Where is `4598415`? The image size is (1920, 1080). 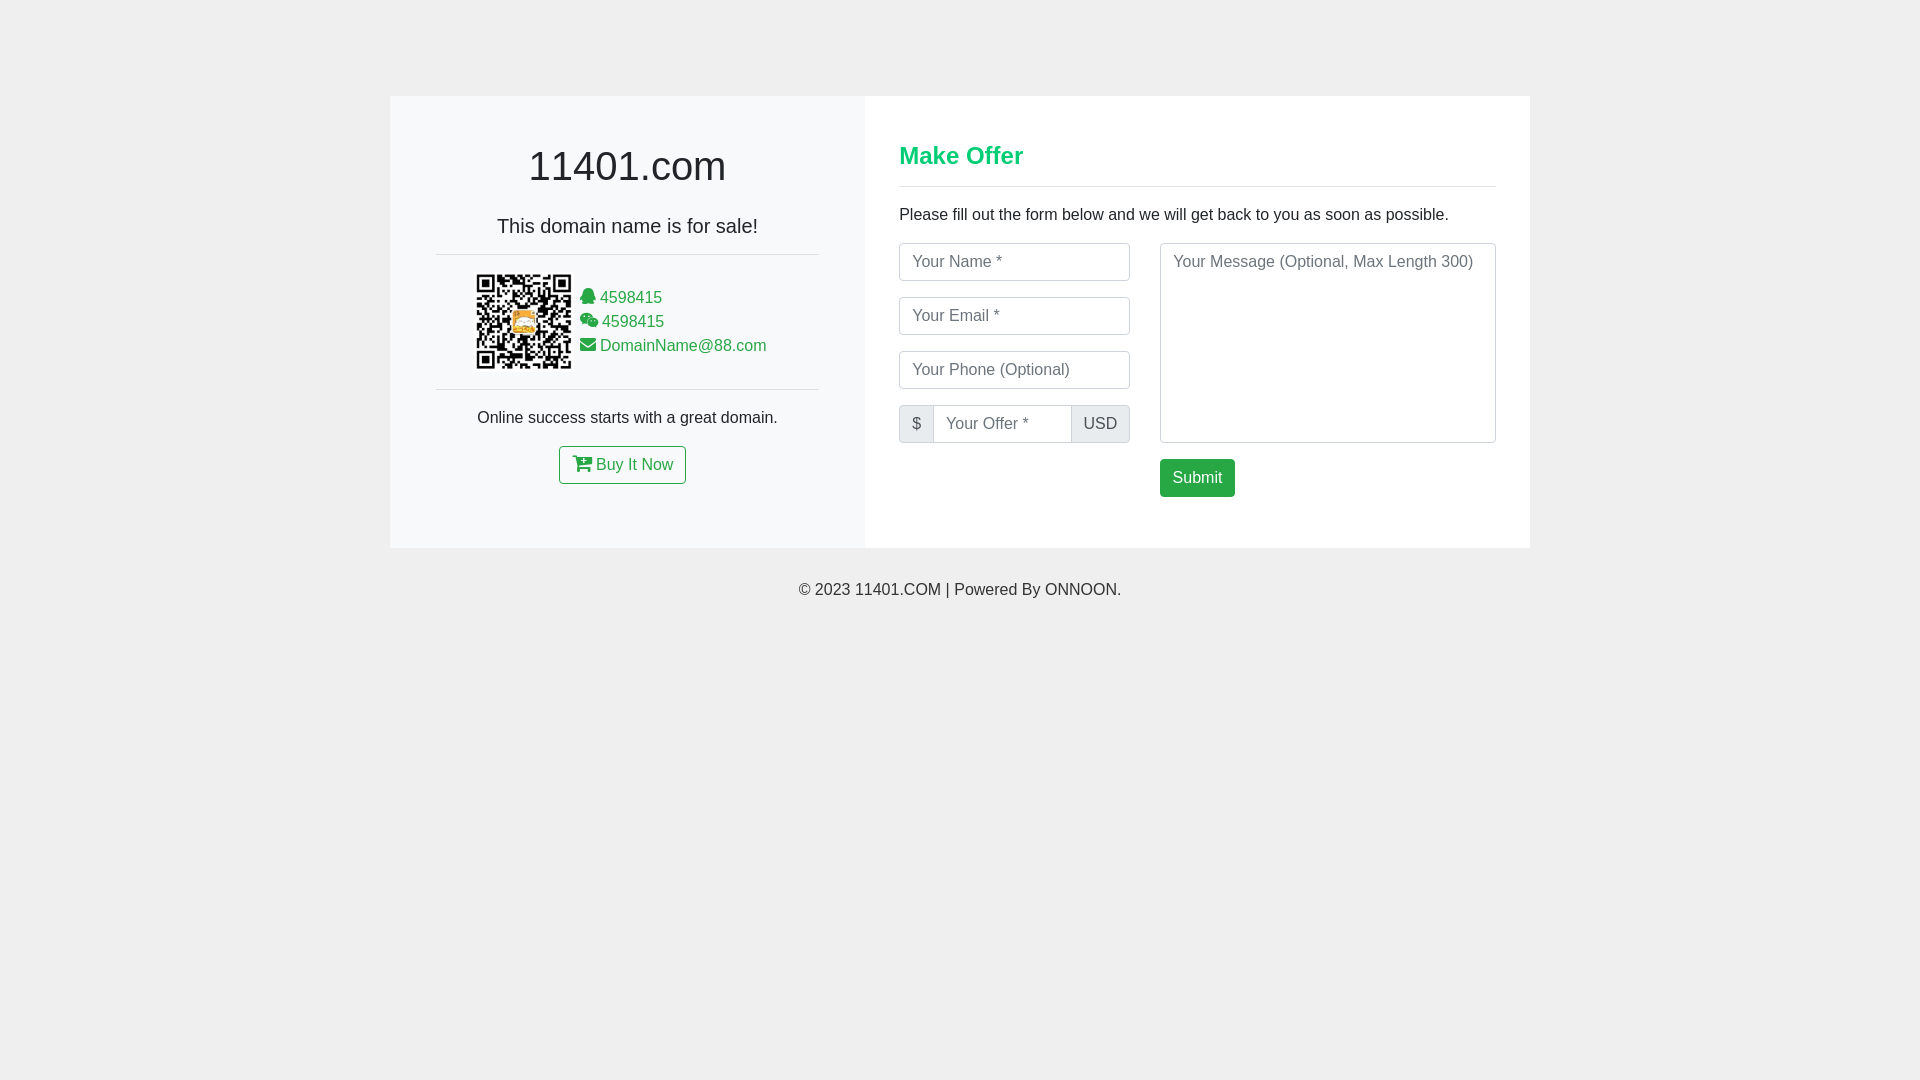
4598415 is located at coordinates (622, 322).